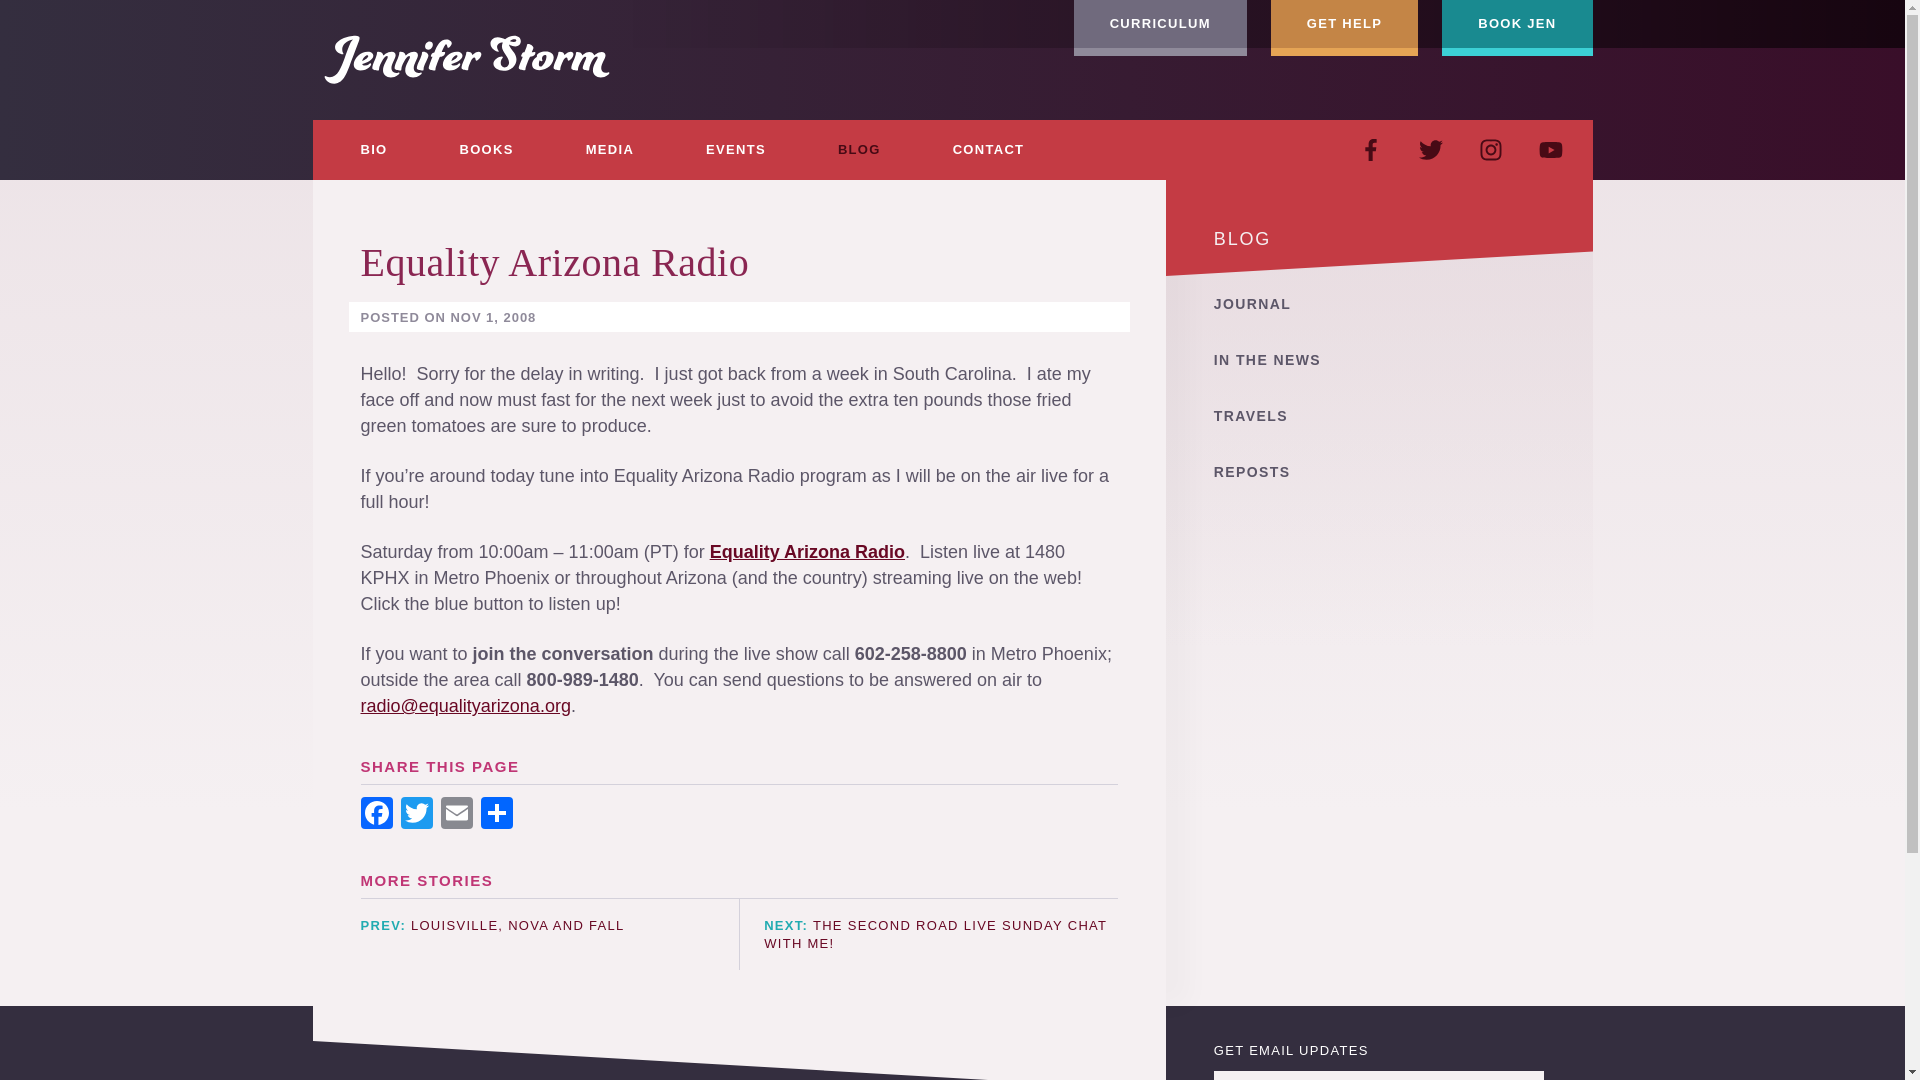 The image size is (1920, 1080). I want to click on Radio, so click(877, 552).